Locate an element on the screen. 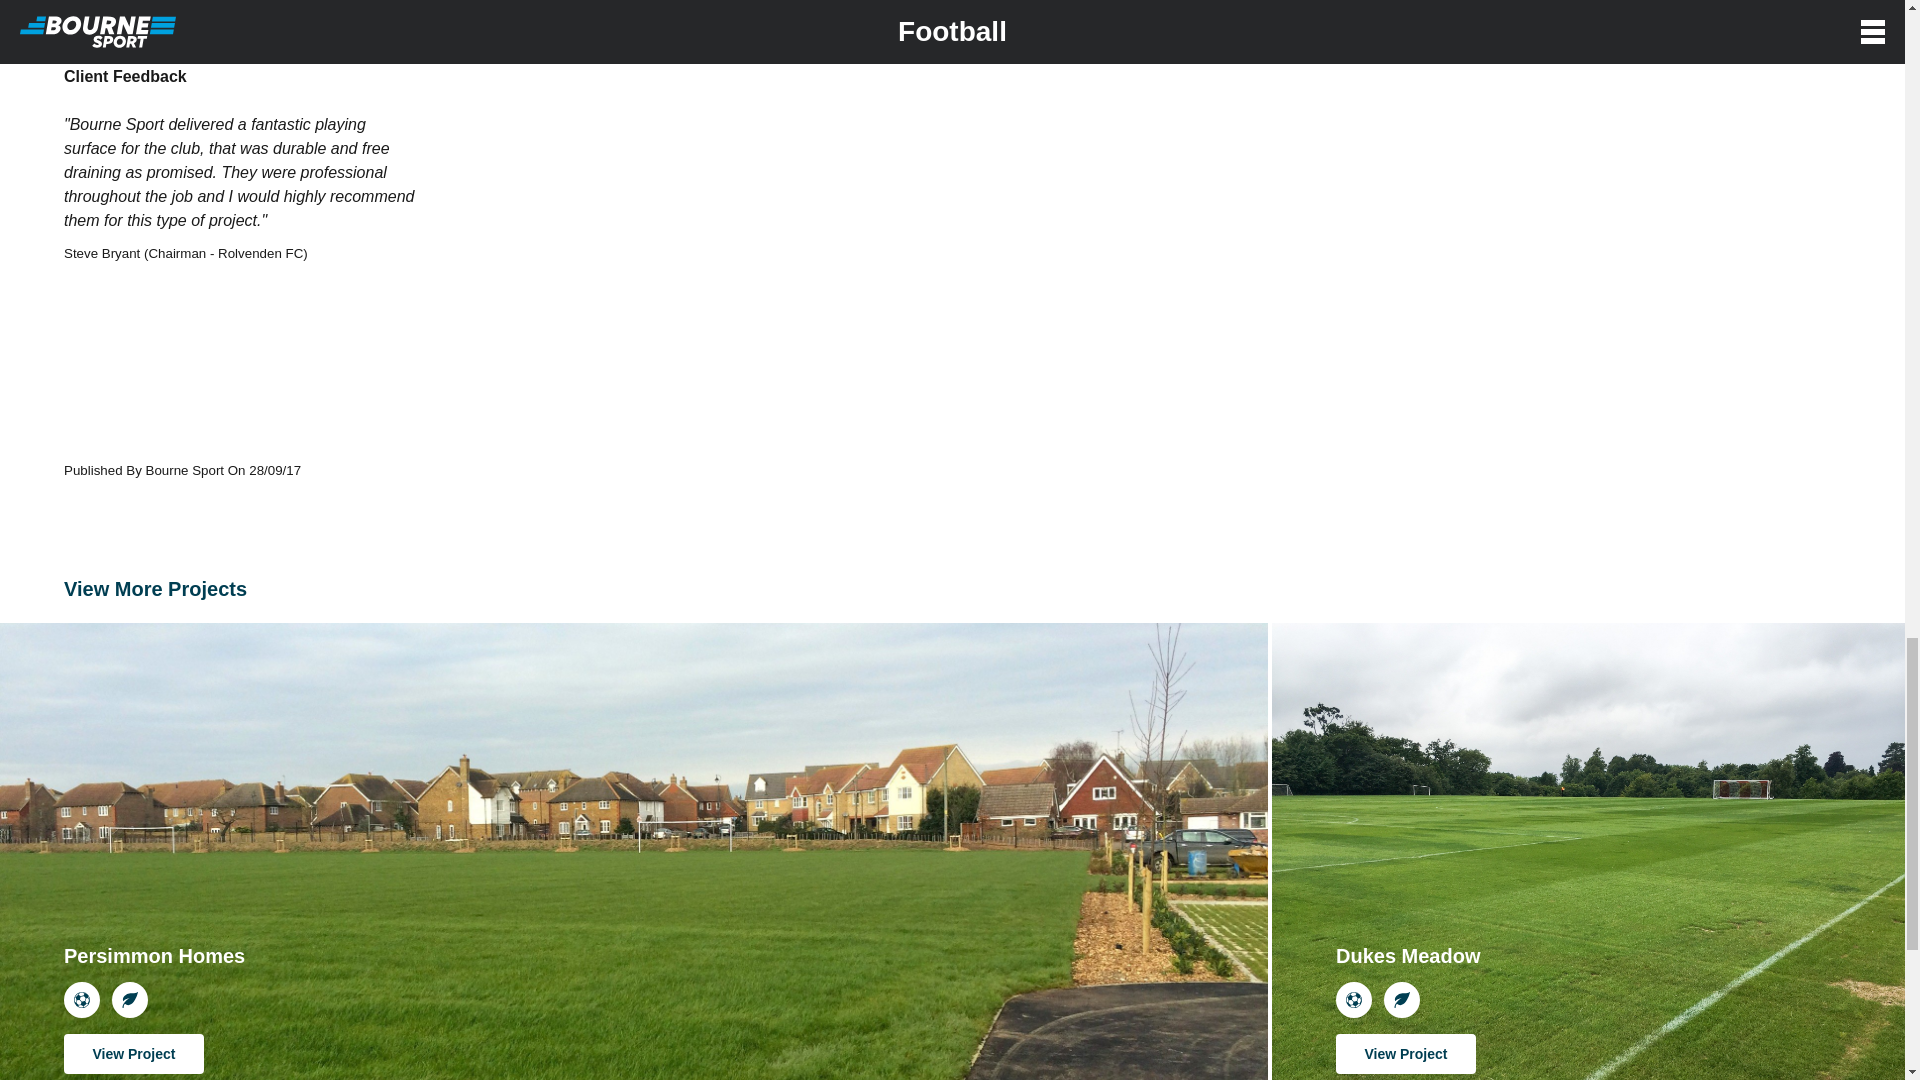  Dukes Meadow is located at coordinates (1408, 980).